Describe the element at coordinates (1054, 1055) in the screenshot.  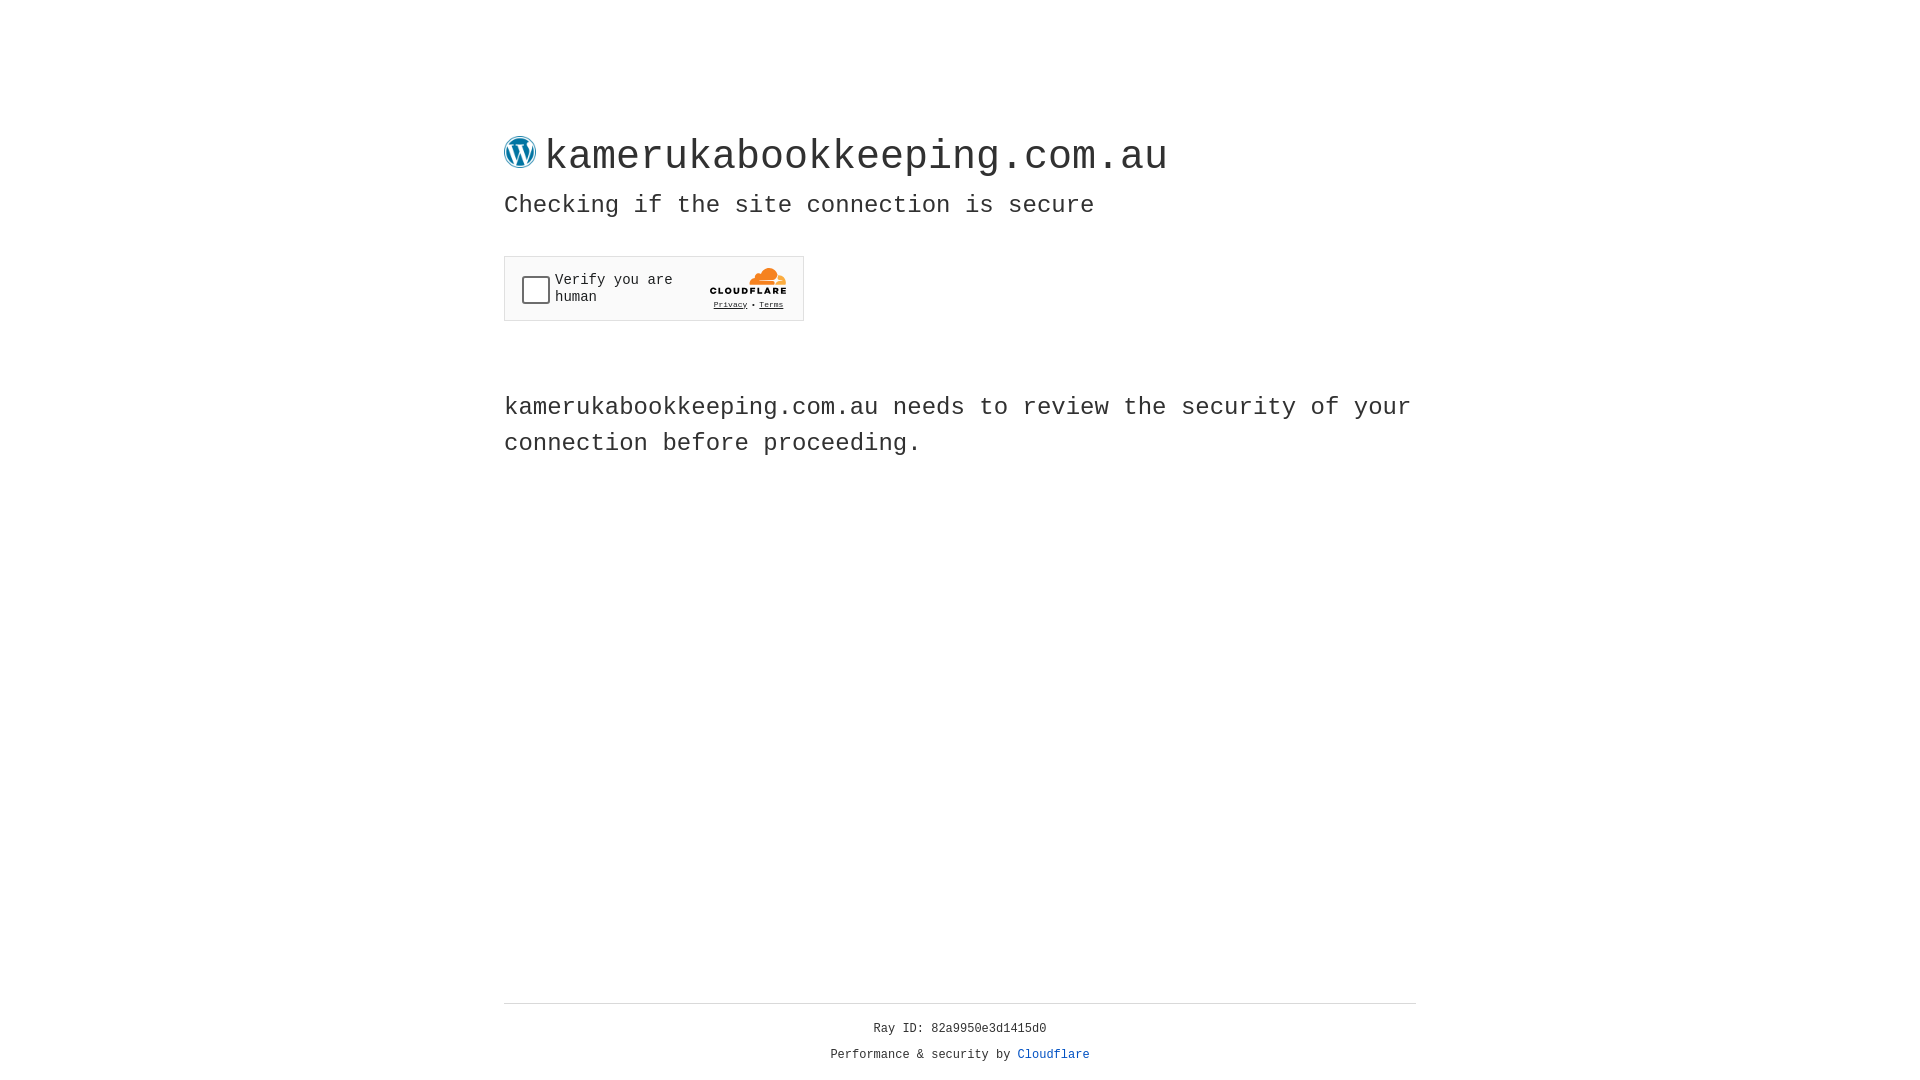
I see `Cloudflare` at that location.